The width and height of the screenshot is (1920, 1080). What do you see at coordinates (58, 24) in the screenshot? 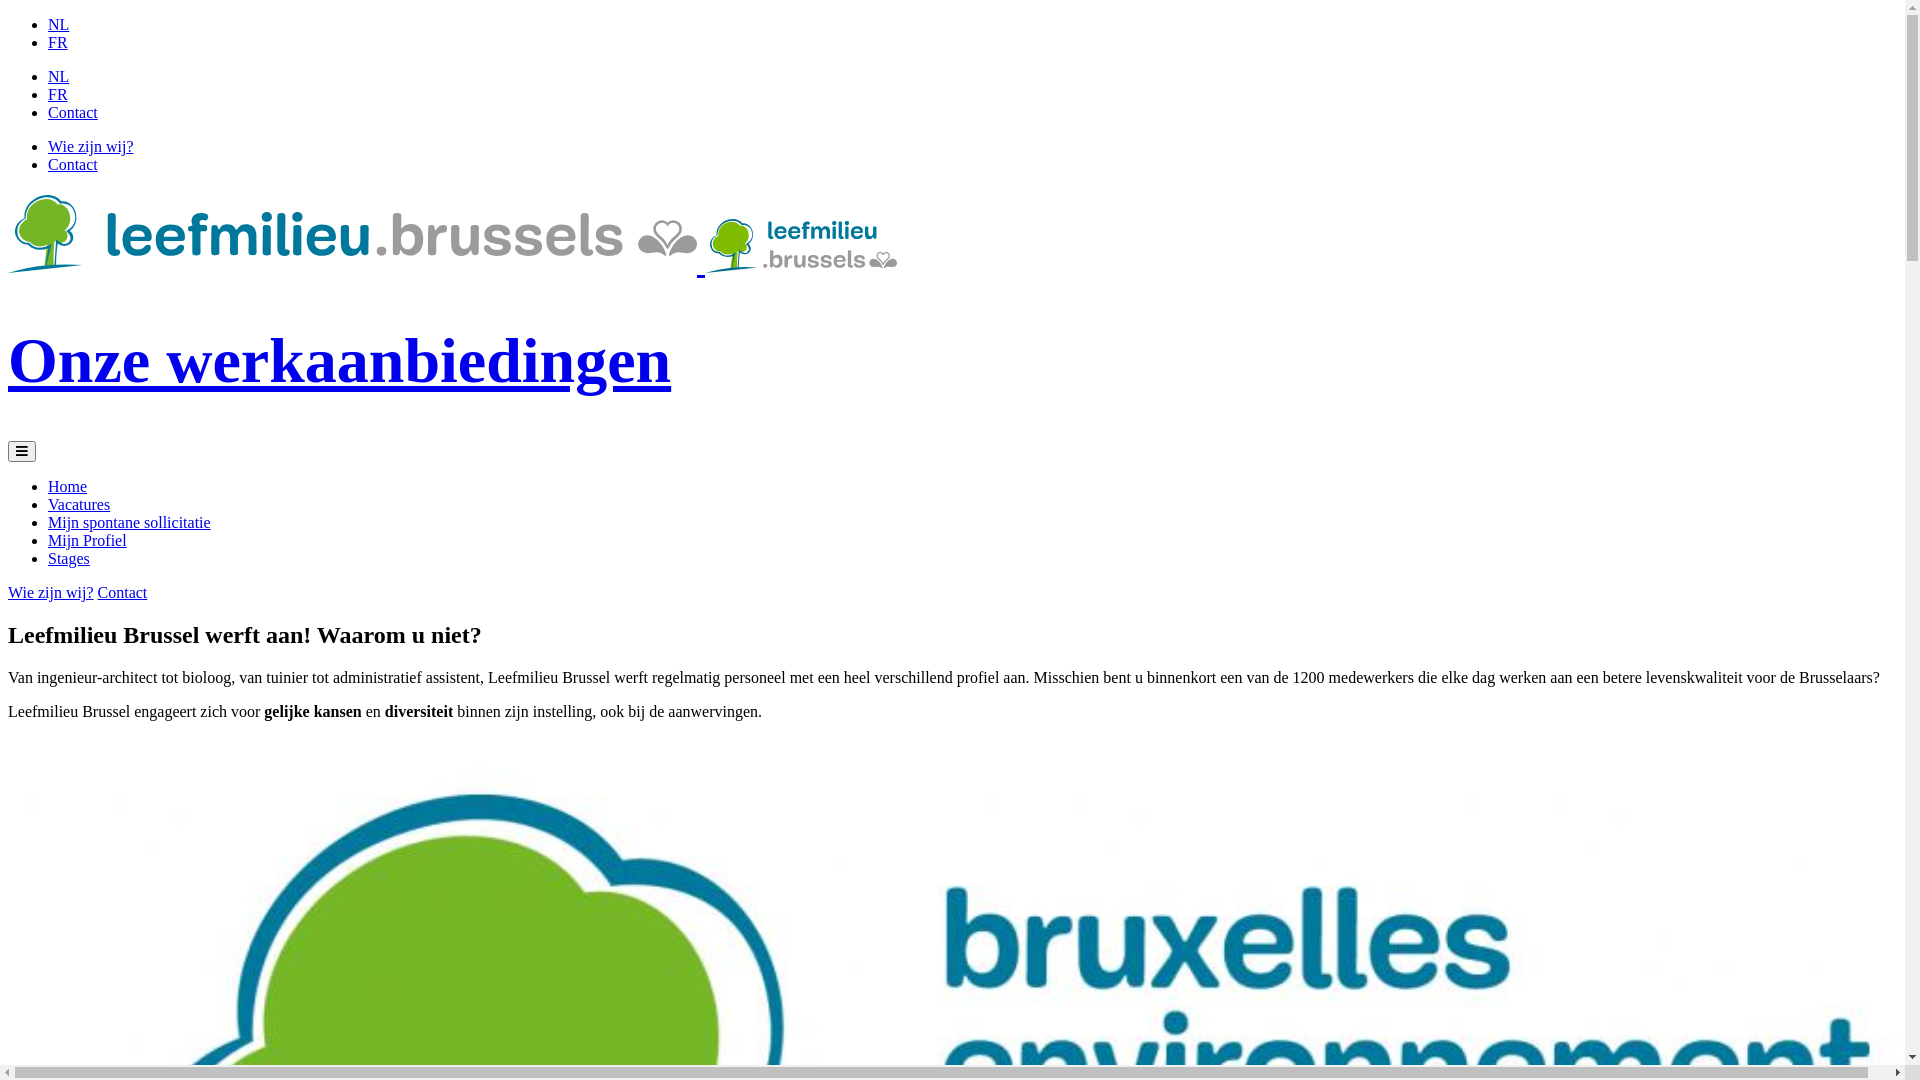
I see `NL` at bounding box center [58, 24].